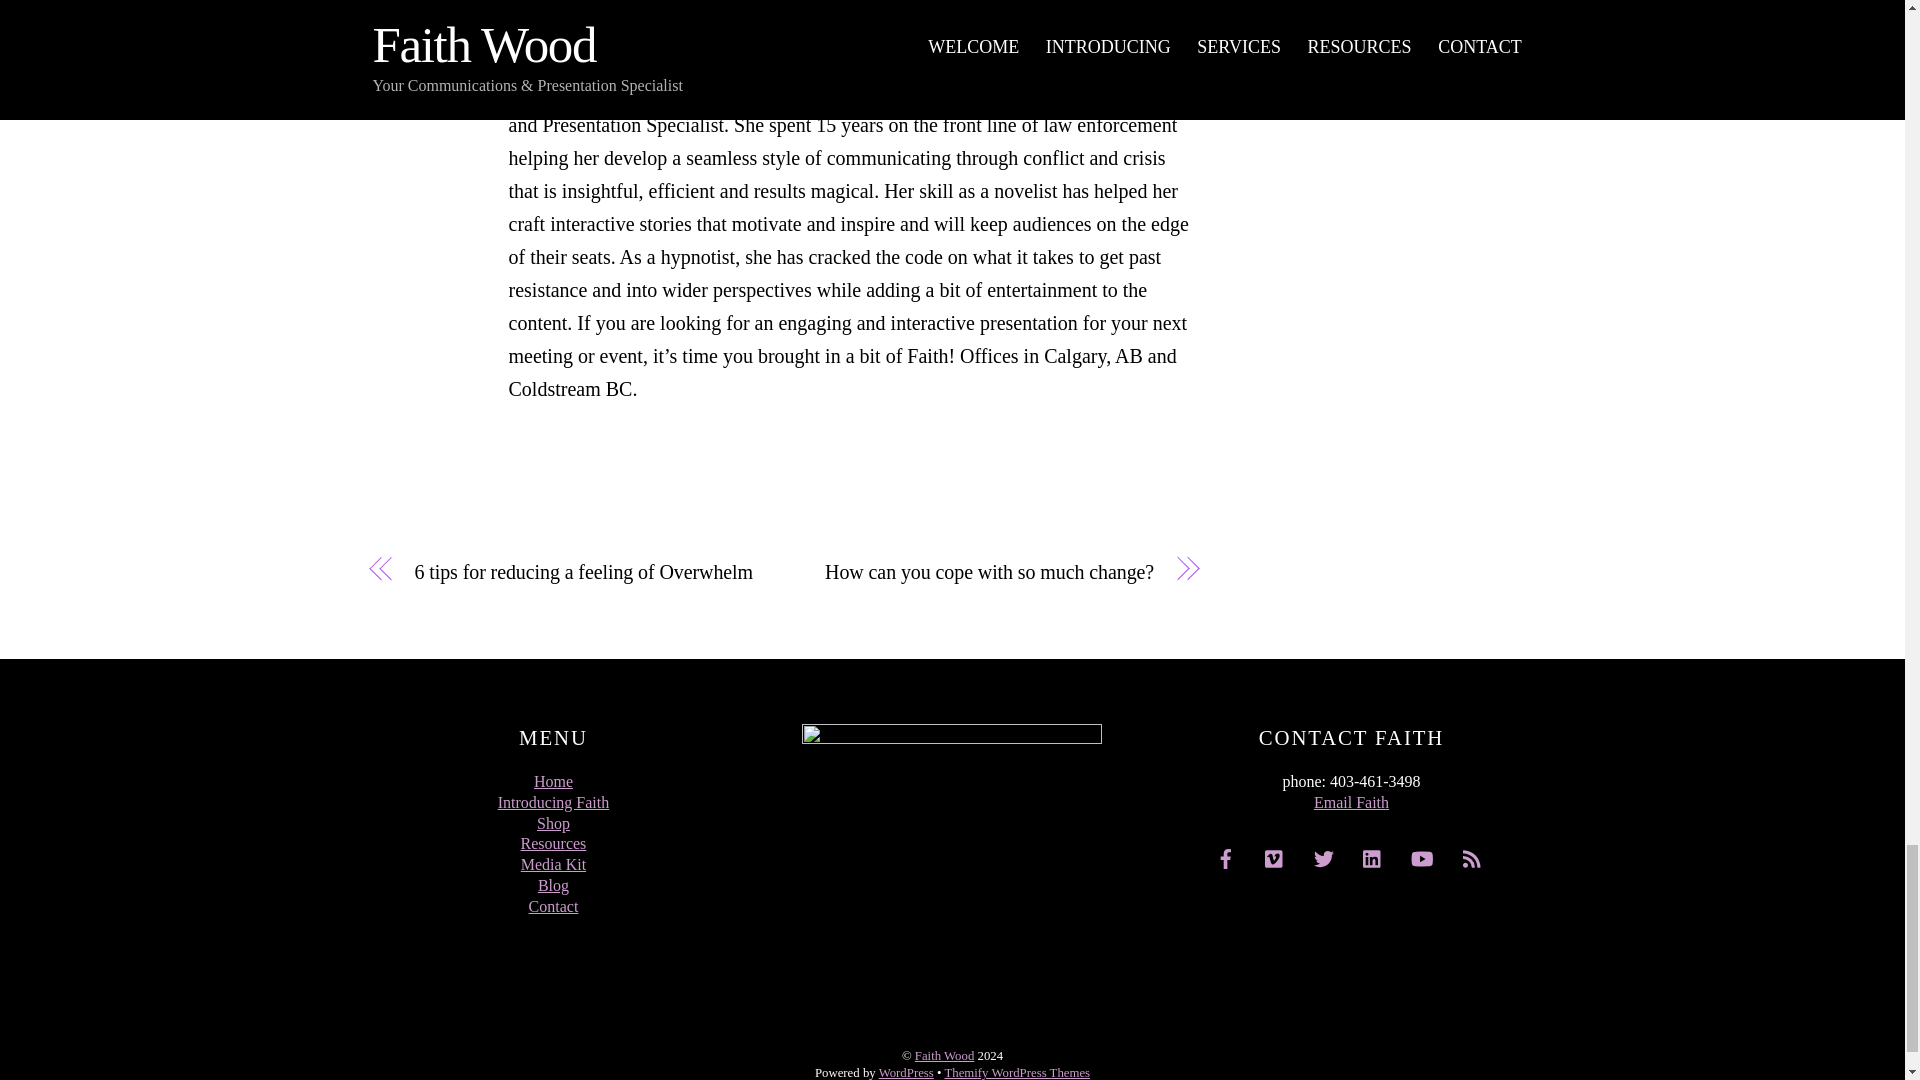  Describe the element at coordinates (554, 802) in the screenshot. I see `Introducing Faith` at that location.